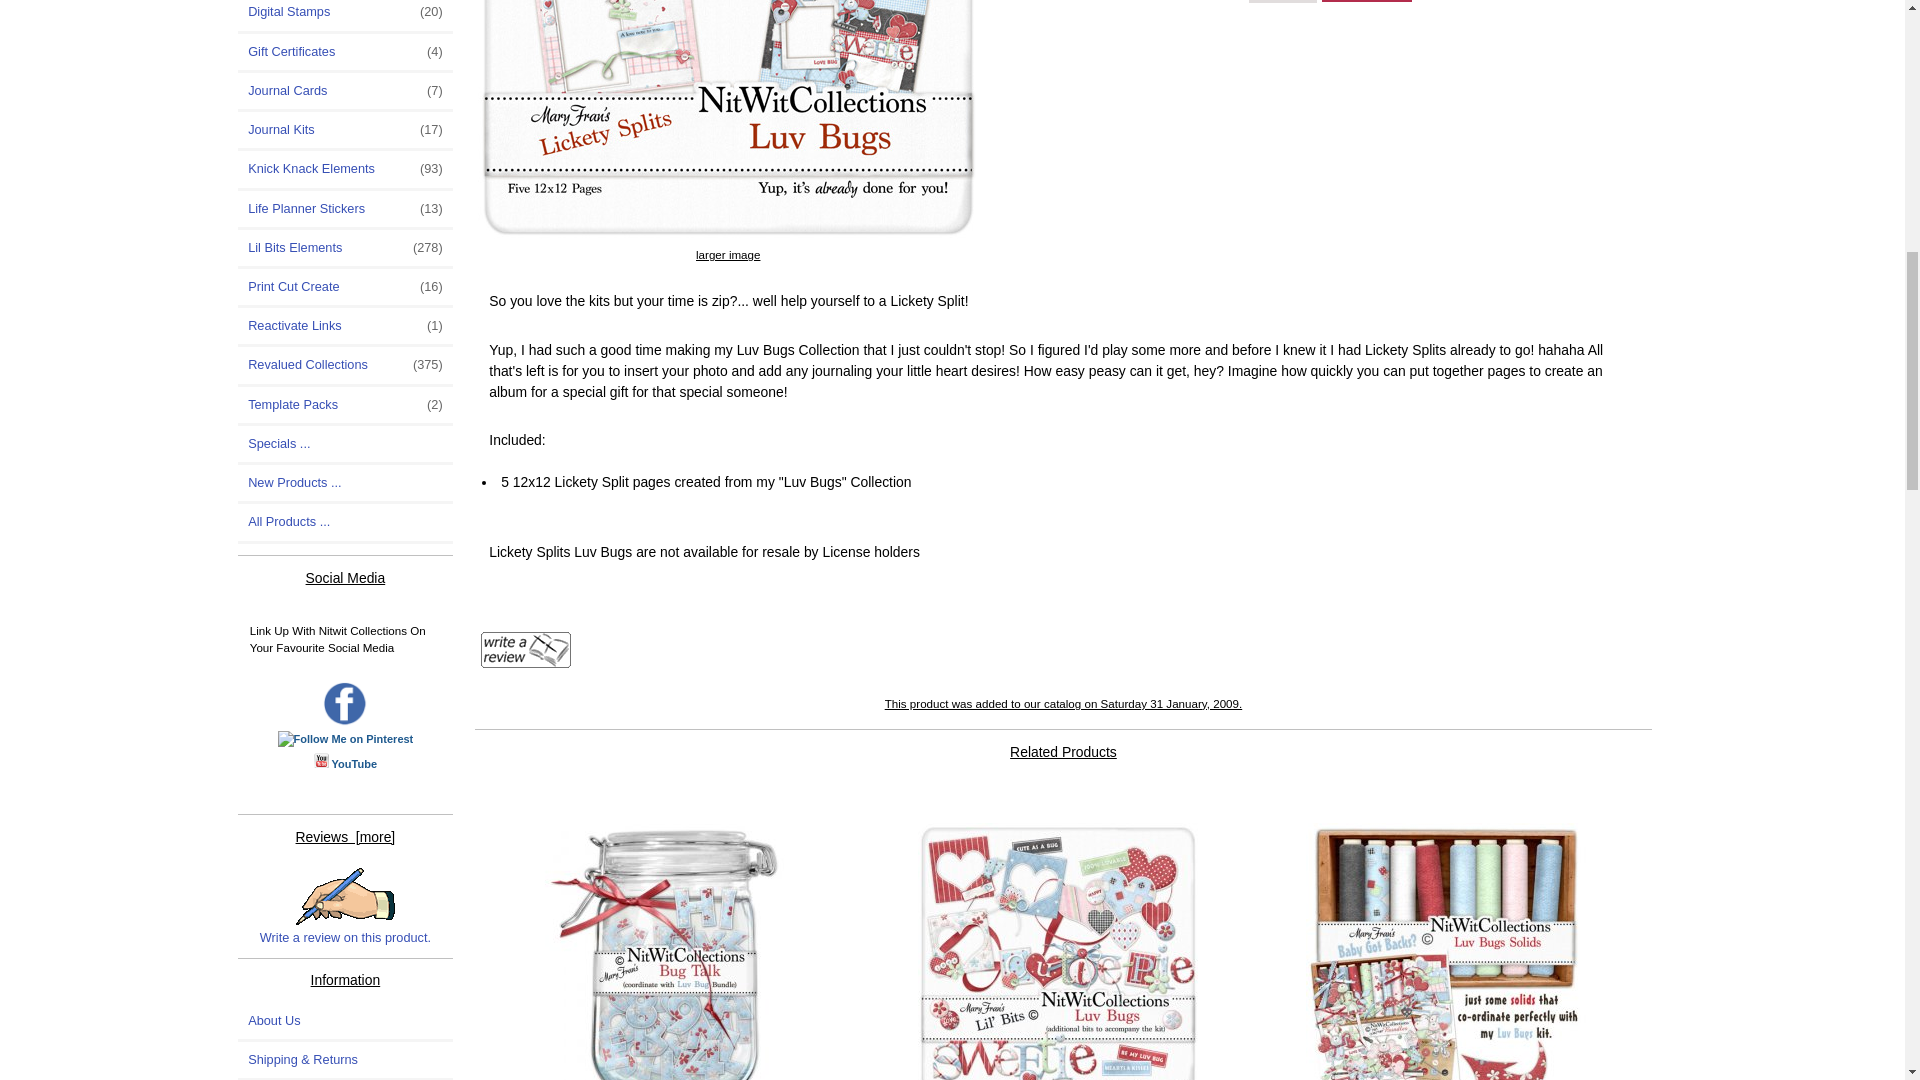 The width and height of the screenshot is (1920, 1080). I want to click on Luv Bugs Solids, so click(1445, 951).